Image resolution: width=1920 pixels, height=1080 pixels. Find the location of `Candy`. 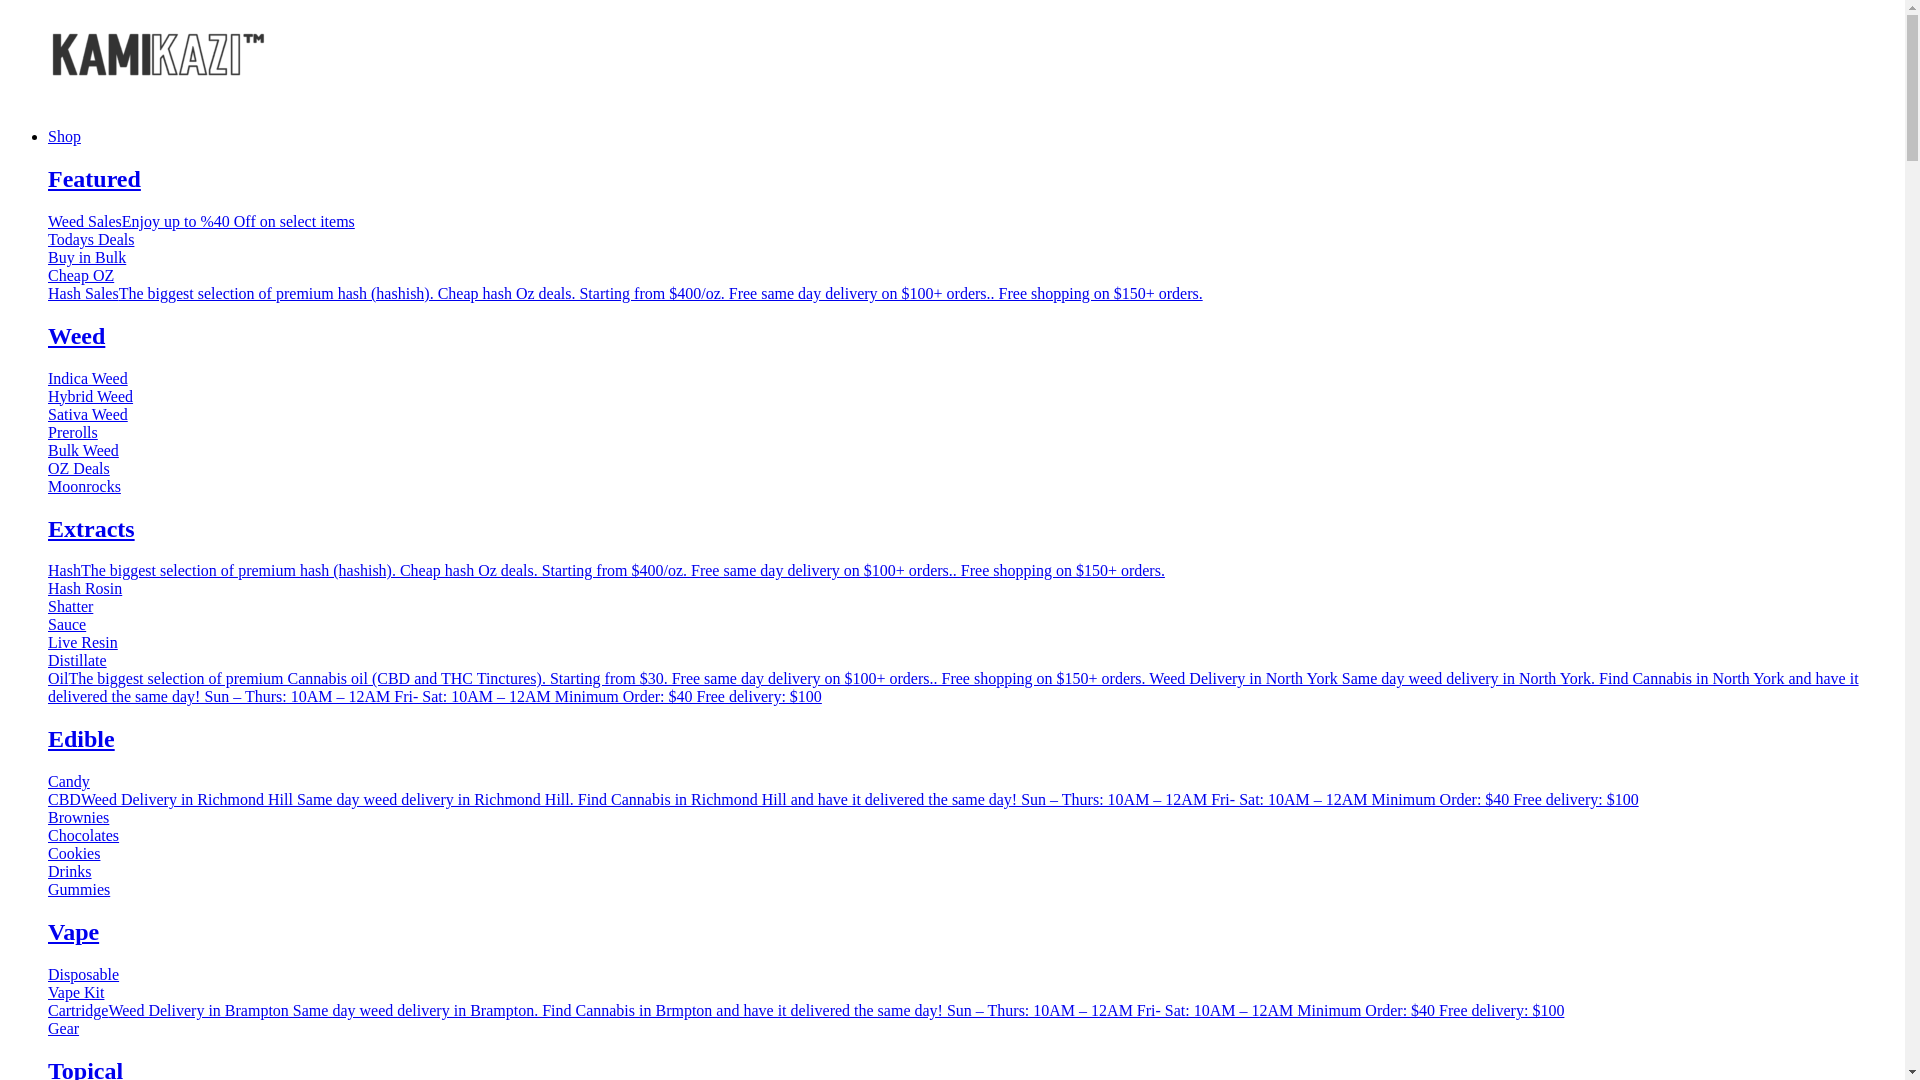

Candy is located at coordinates (69, 782).